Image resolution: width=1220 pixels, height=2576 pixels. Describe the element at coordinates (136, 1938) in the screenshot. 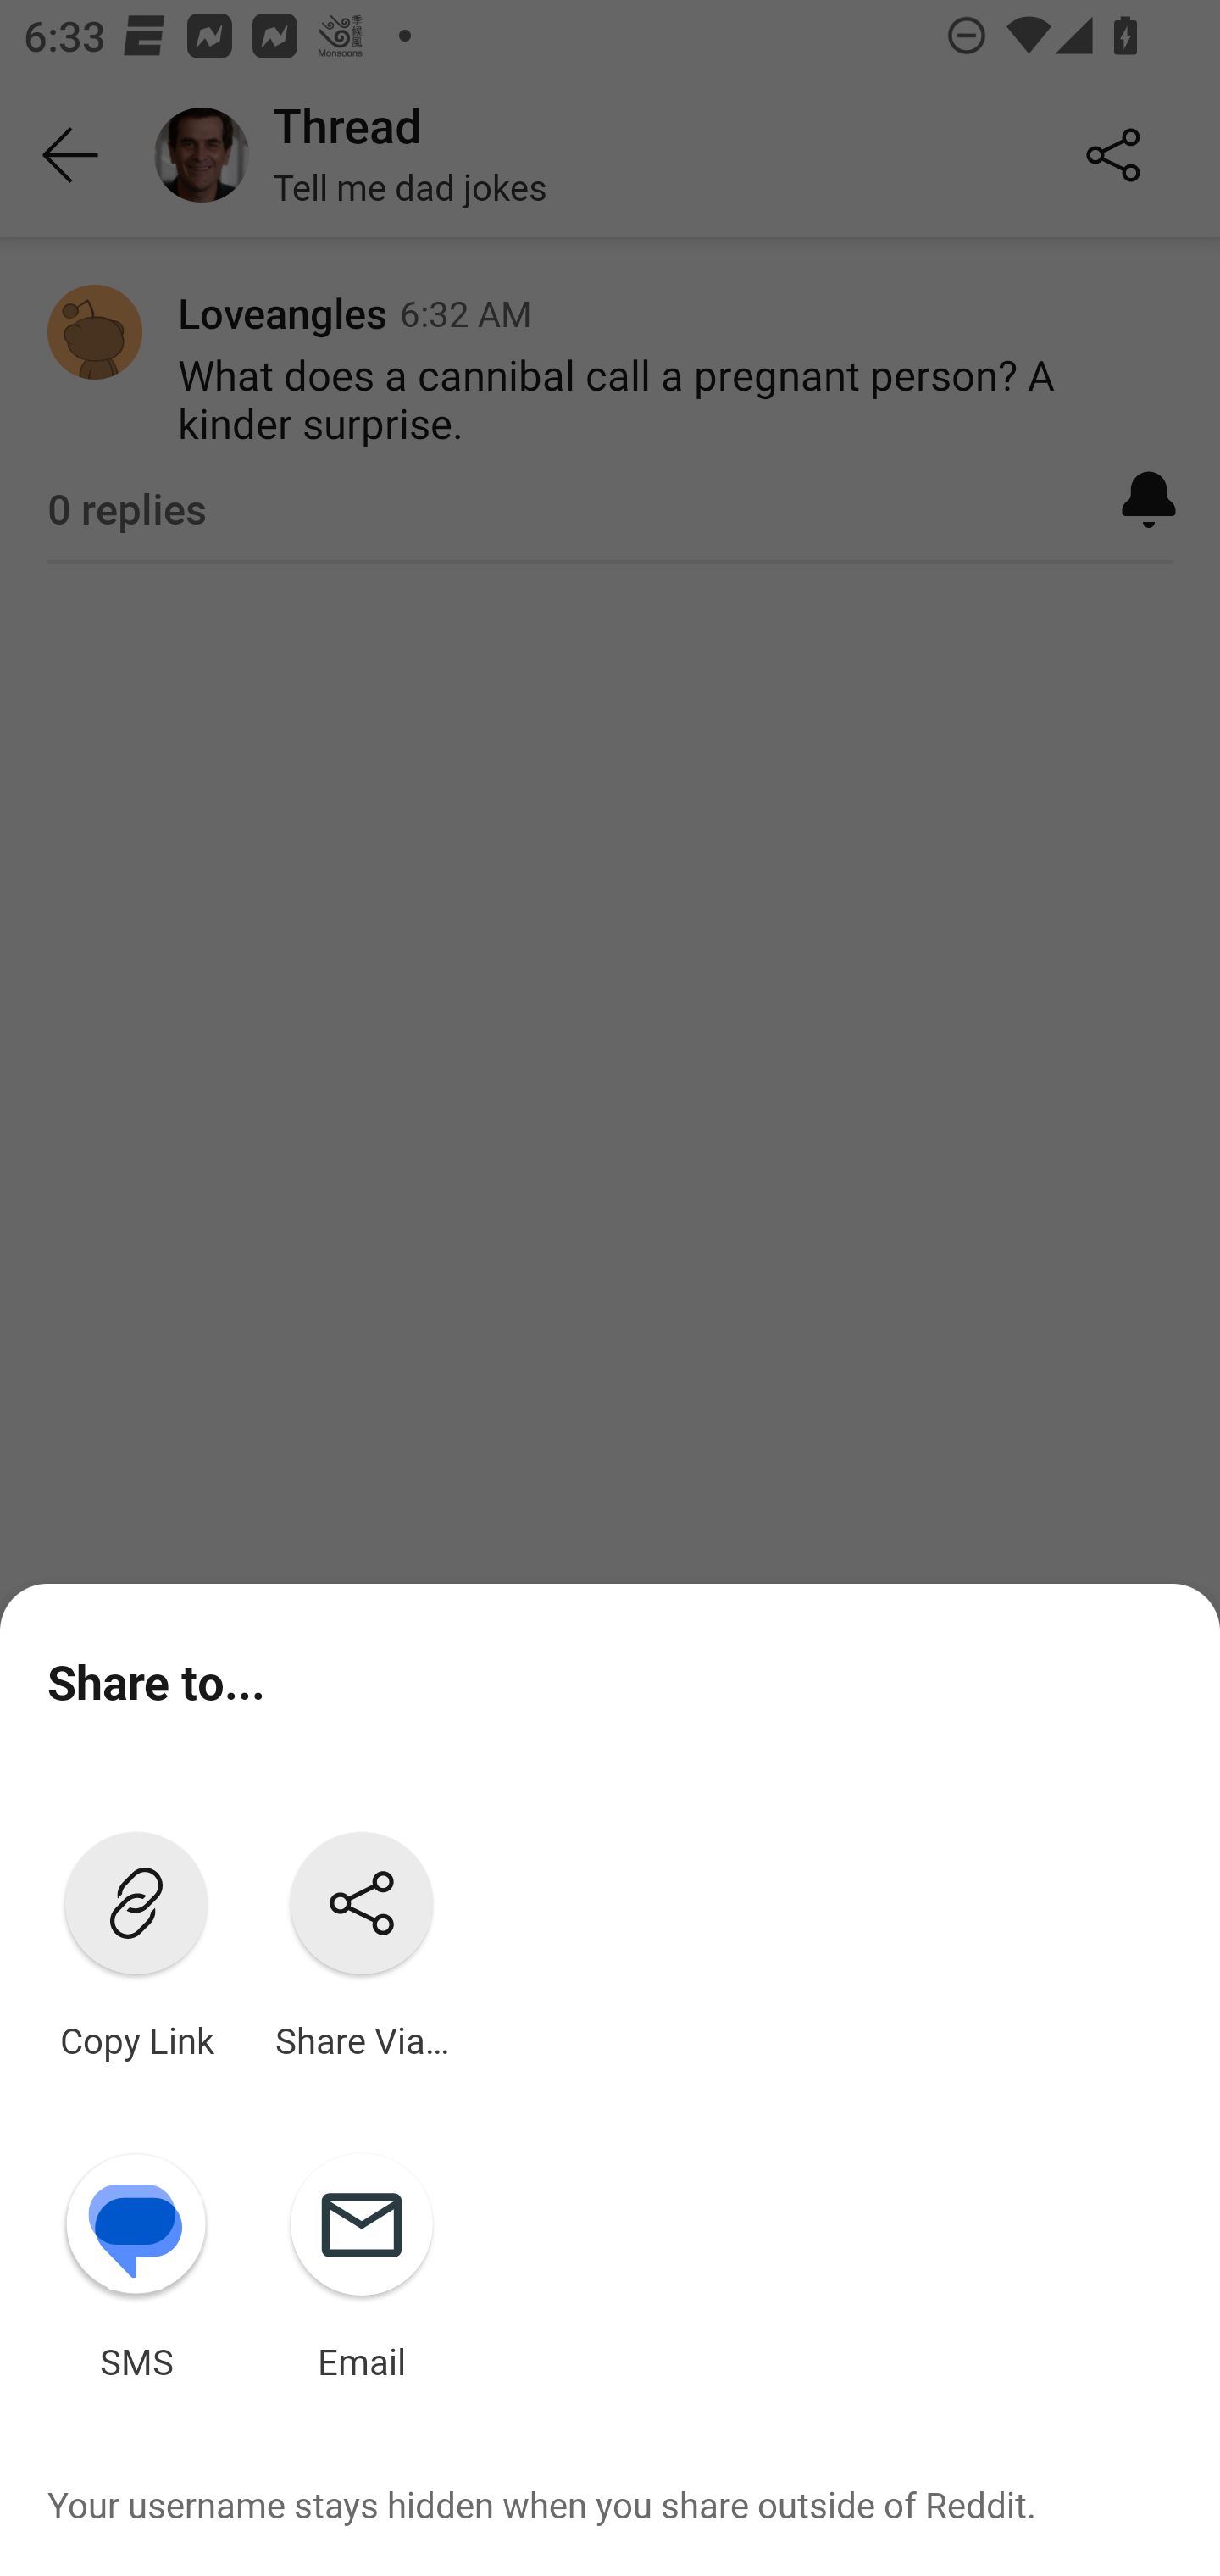

I see `Copy Link` at that location.